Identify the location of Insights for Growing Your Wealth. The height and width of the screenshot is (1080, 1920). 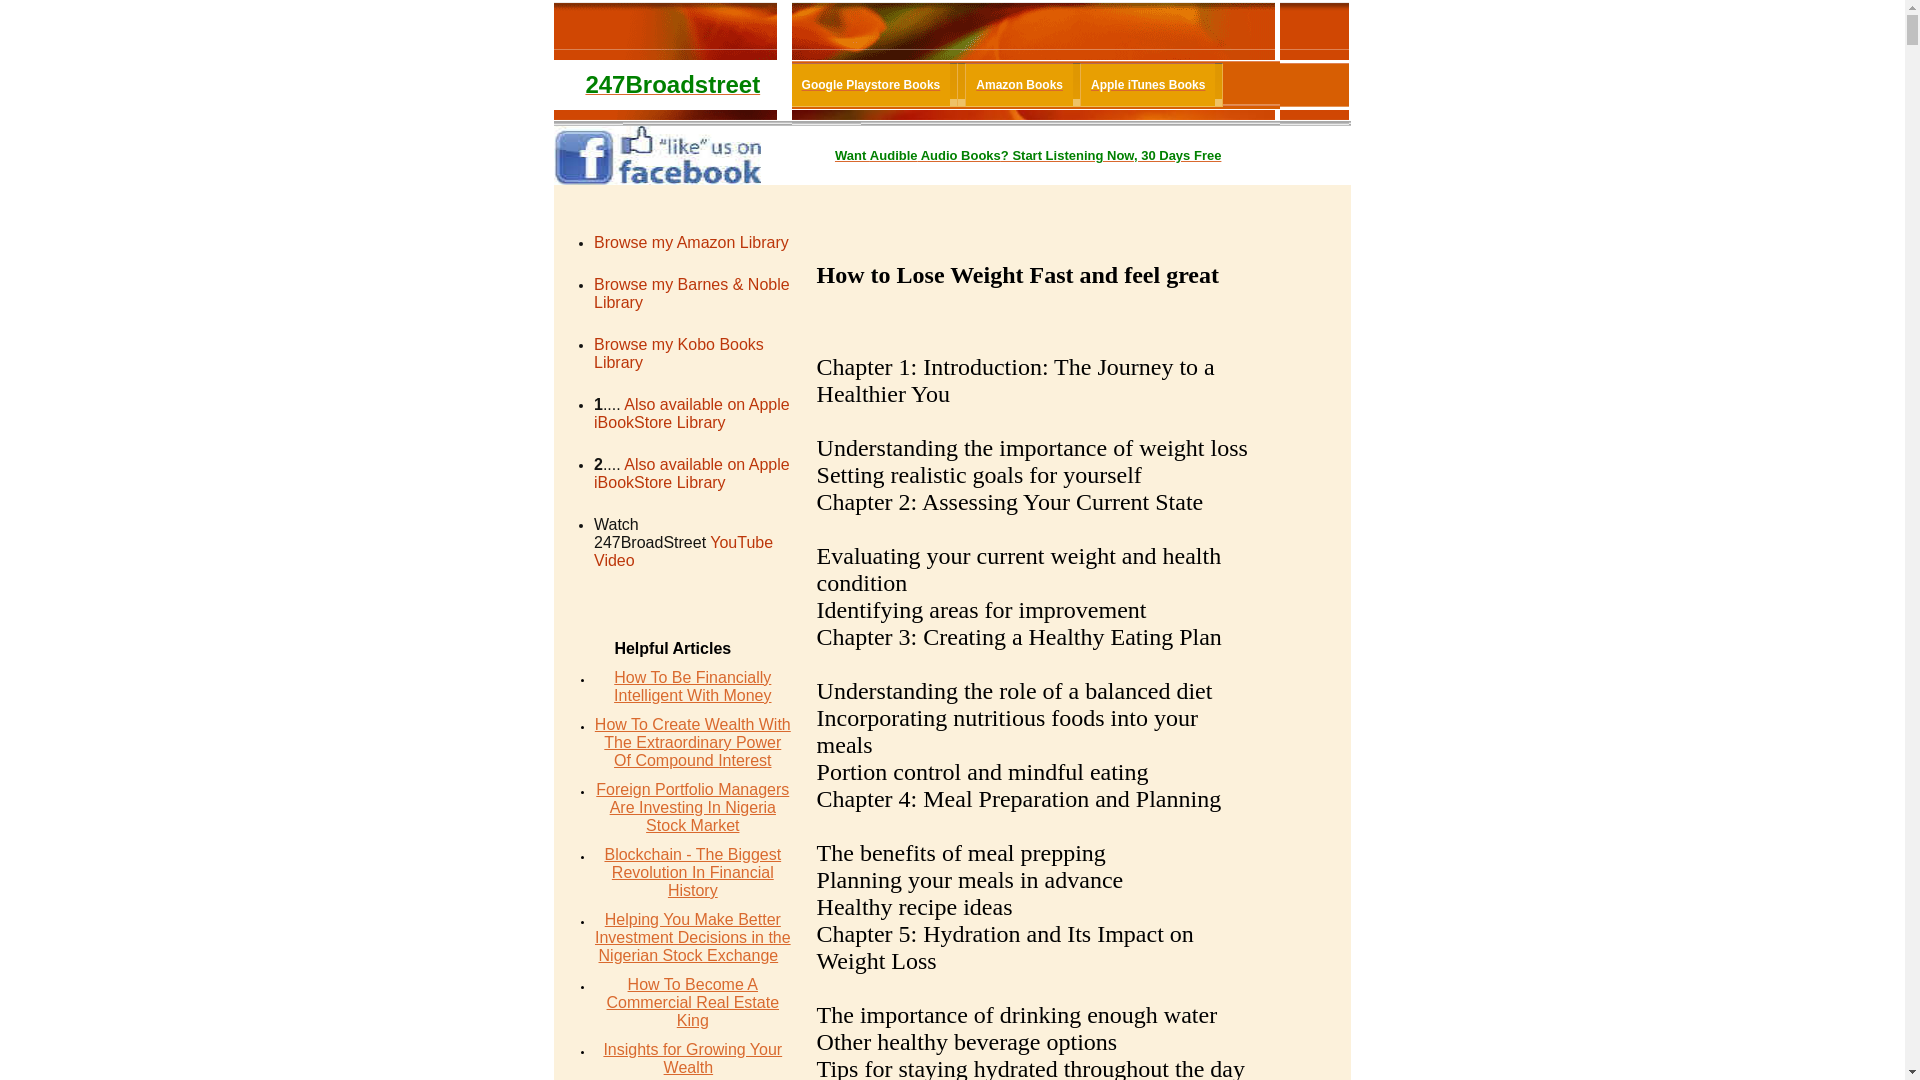
(692, 1058).